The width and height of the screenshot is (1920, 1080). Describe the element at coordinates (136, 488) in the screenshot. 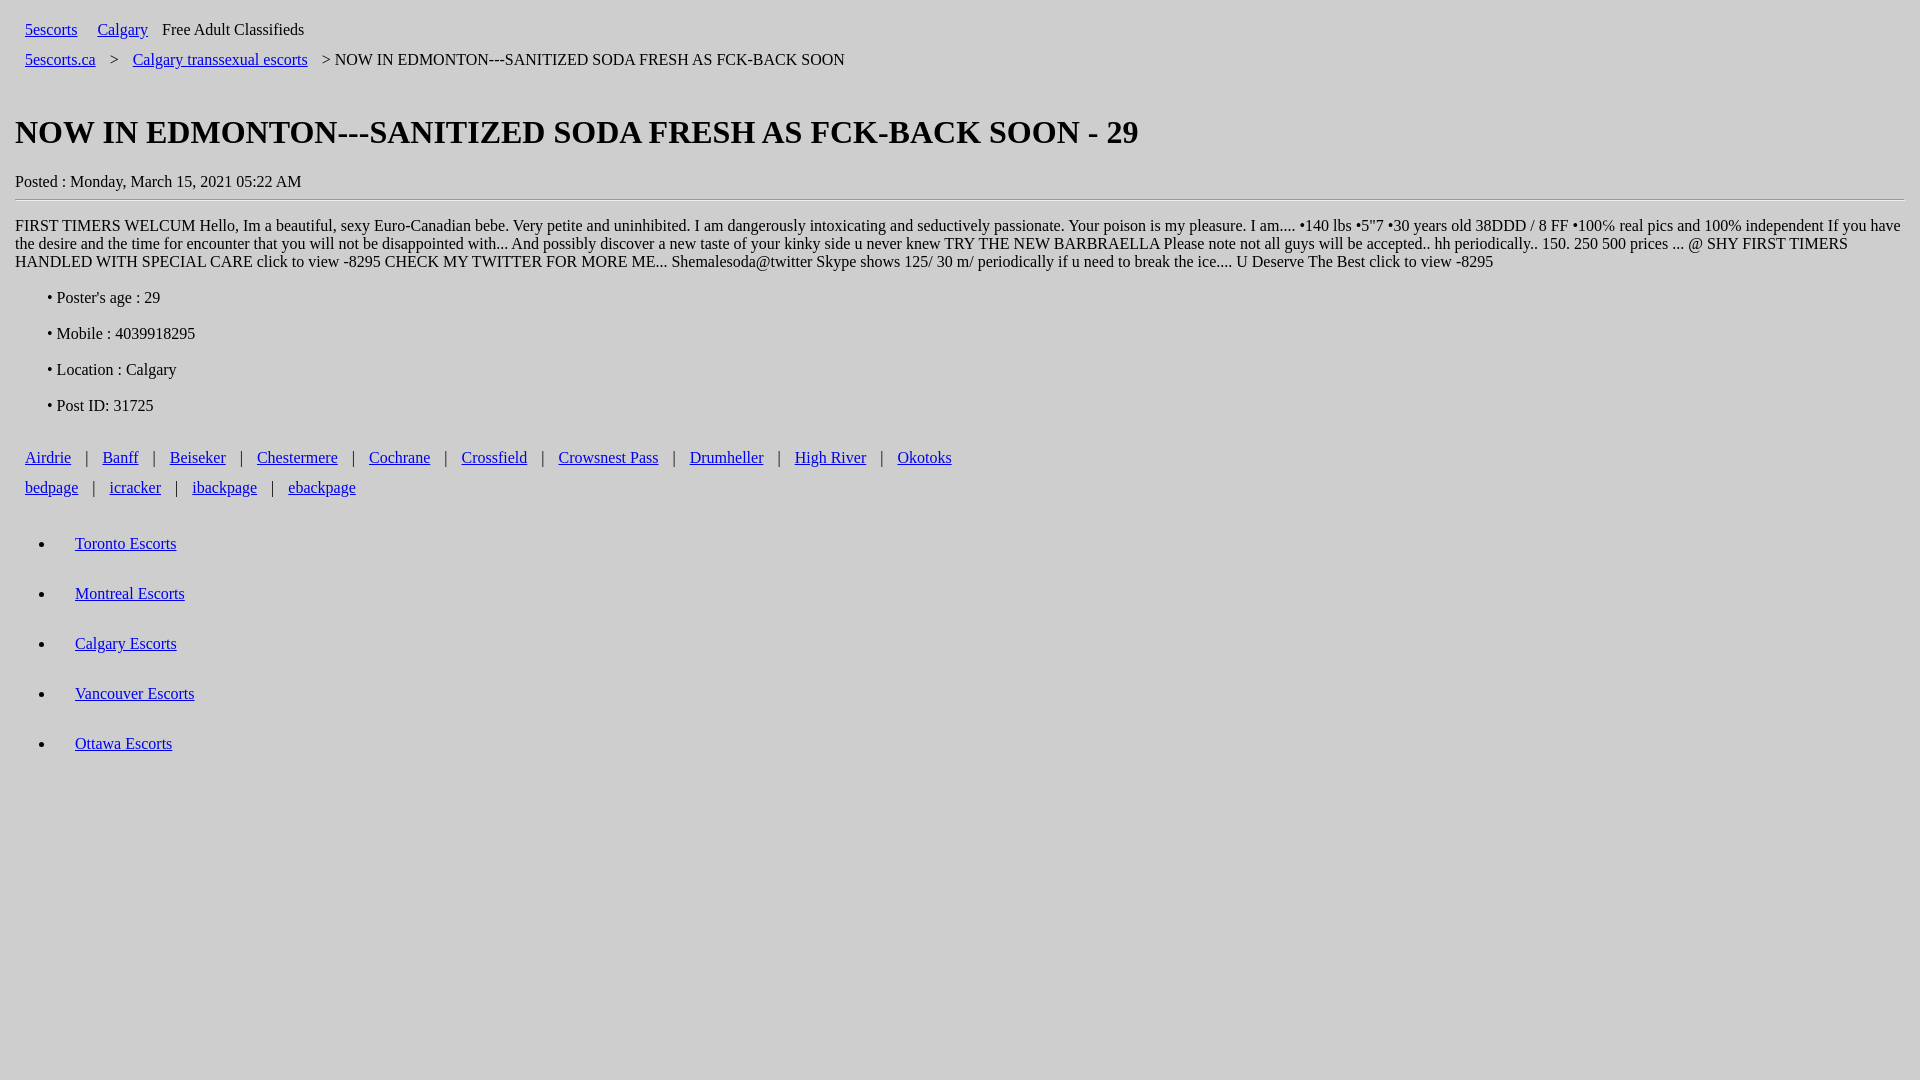

I see `icracker` at that location.